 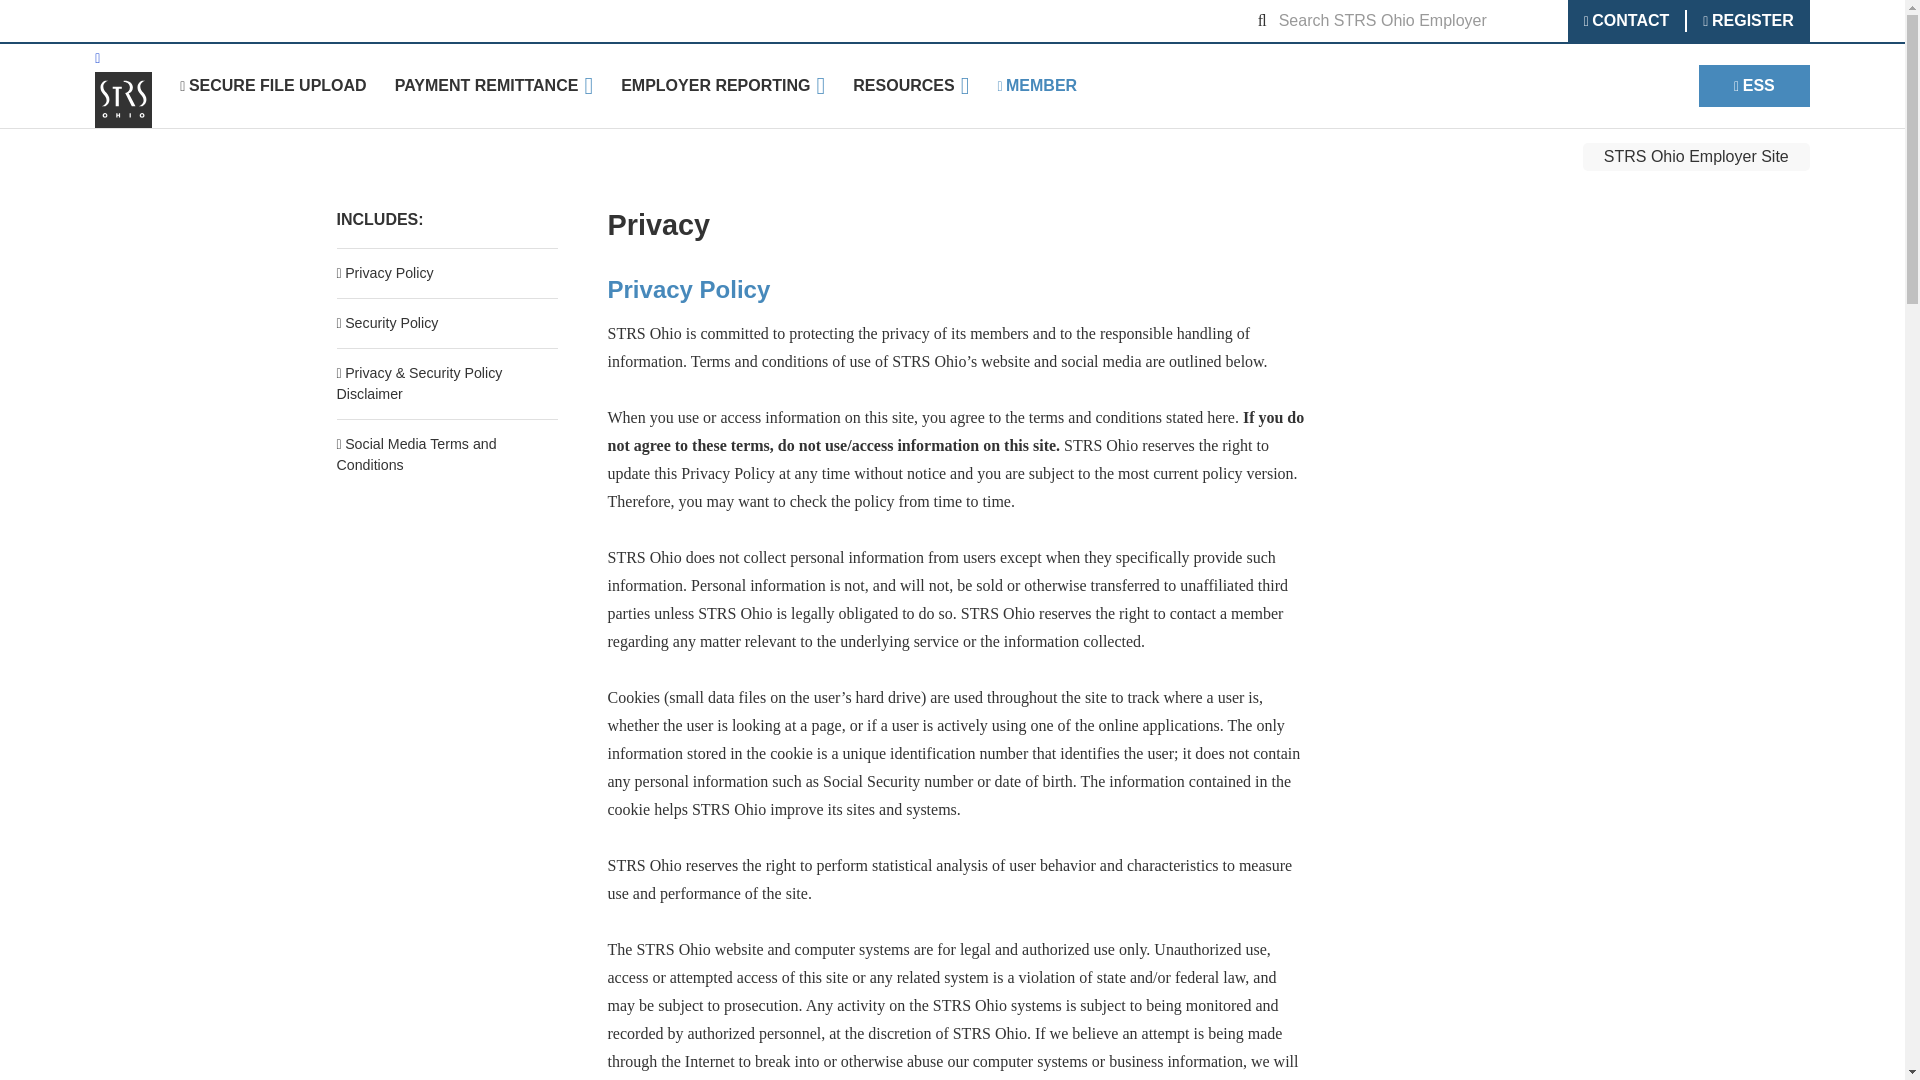 I want to click on CONTACT, so click(x=1626, y=20).